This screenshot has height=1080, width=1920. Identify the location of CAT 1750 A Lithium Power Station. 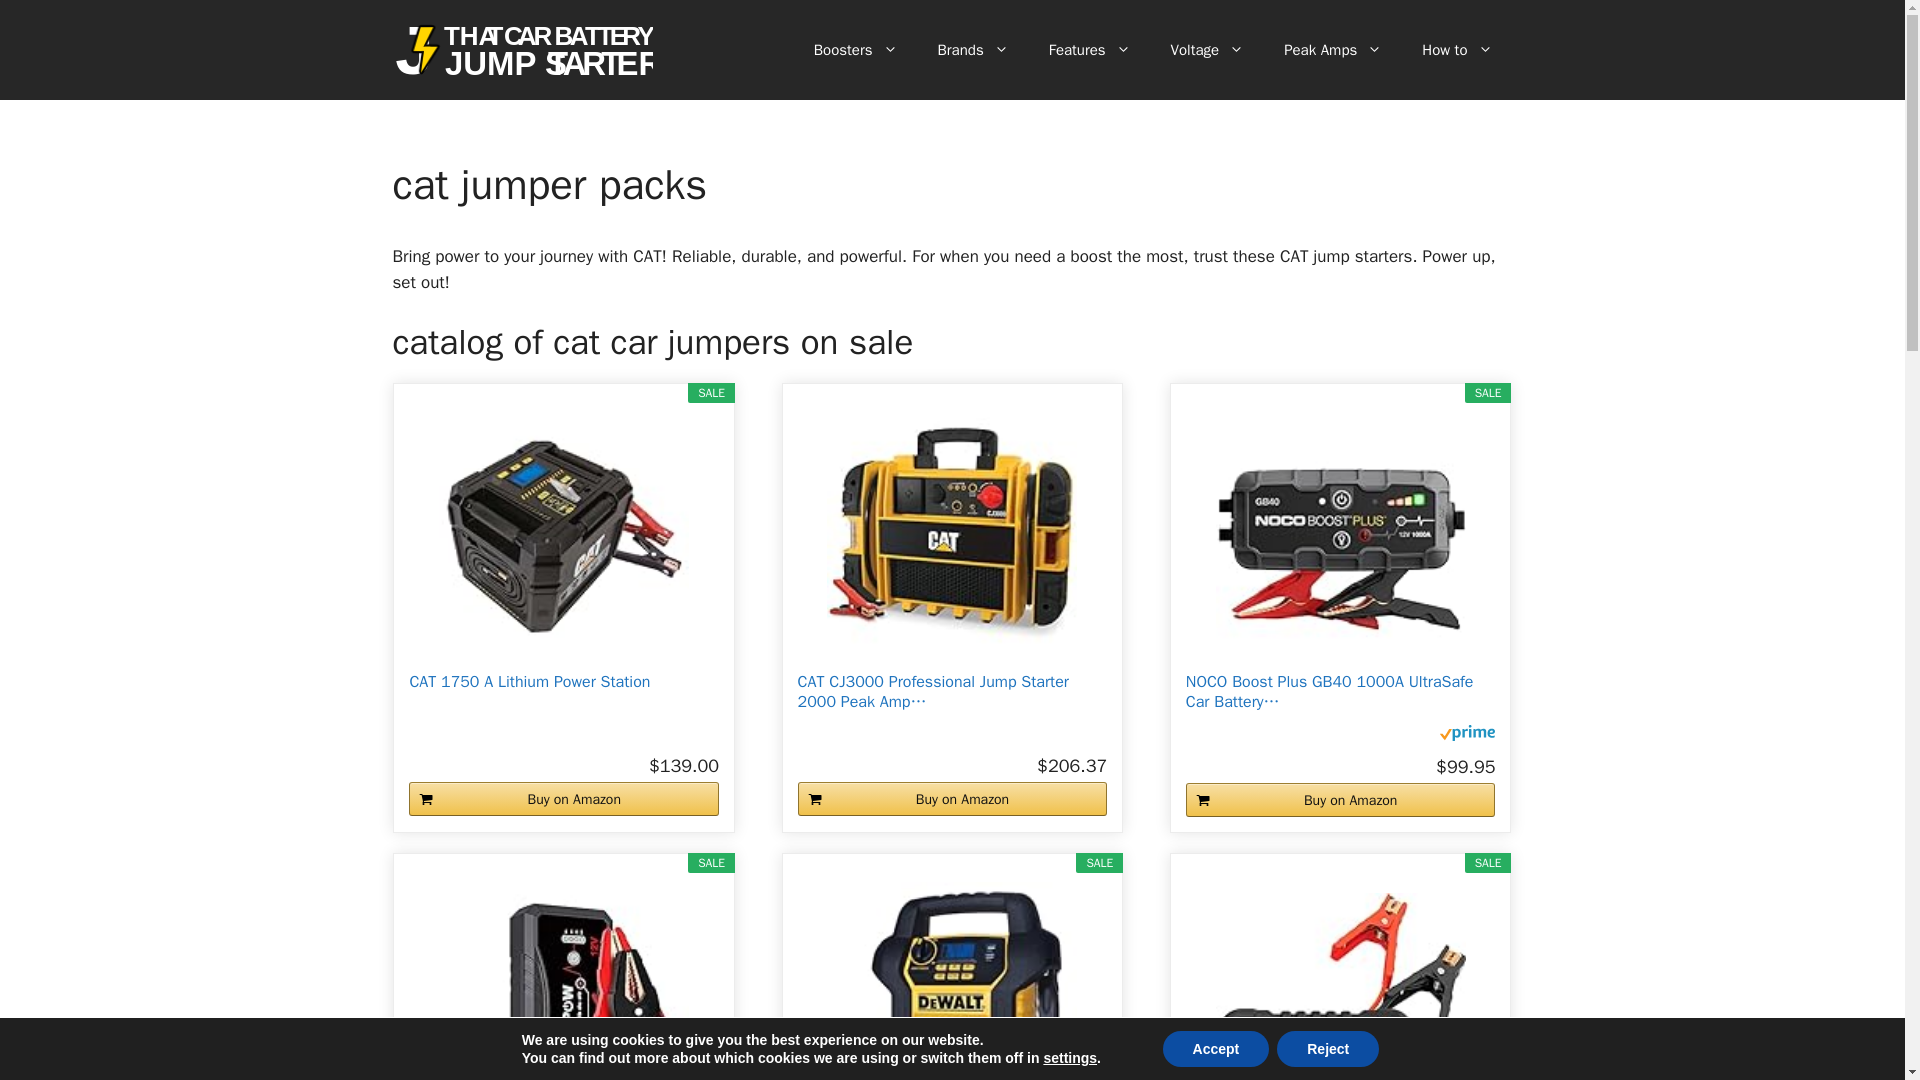
(563, 691).